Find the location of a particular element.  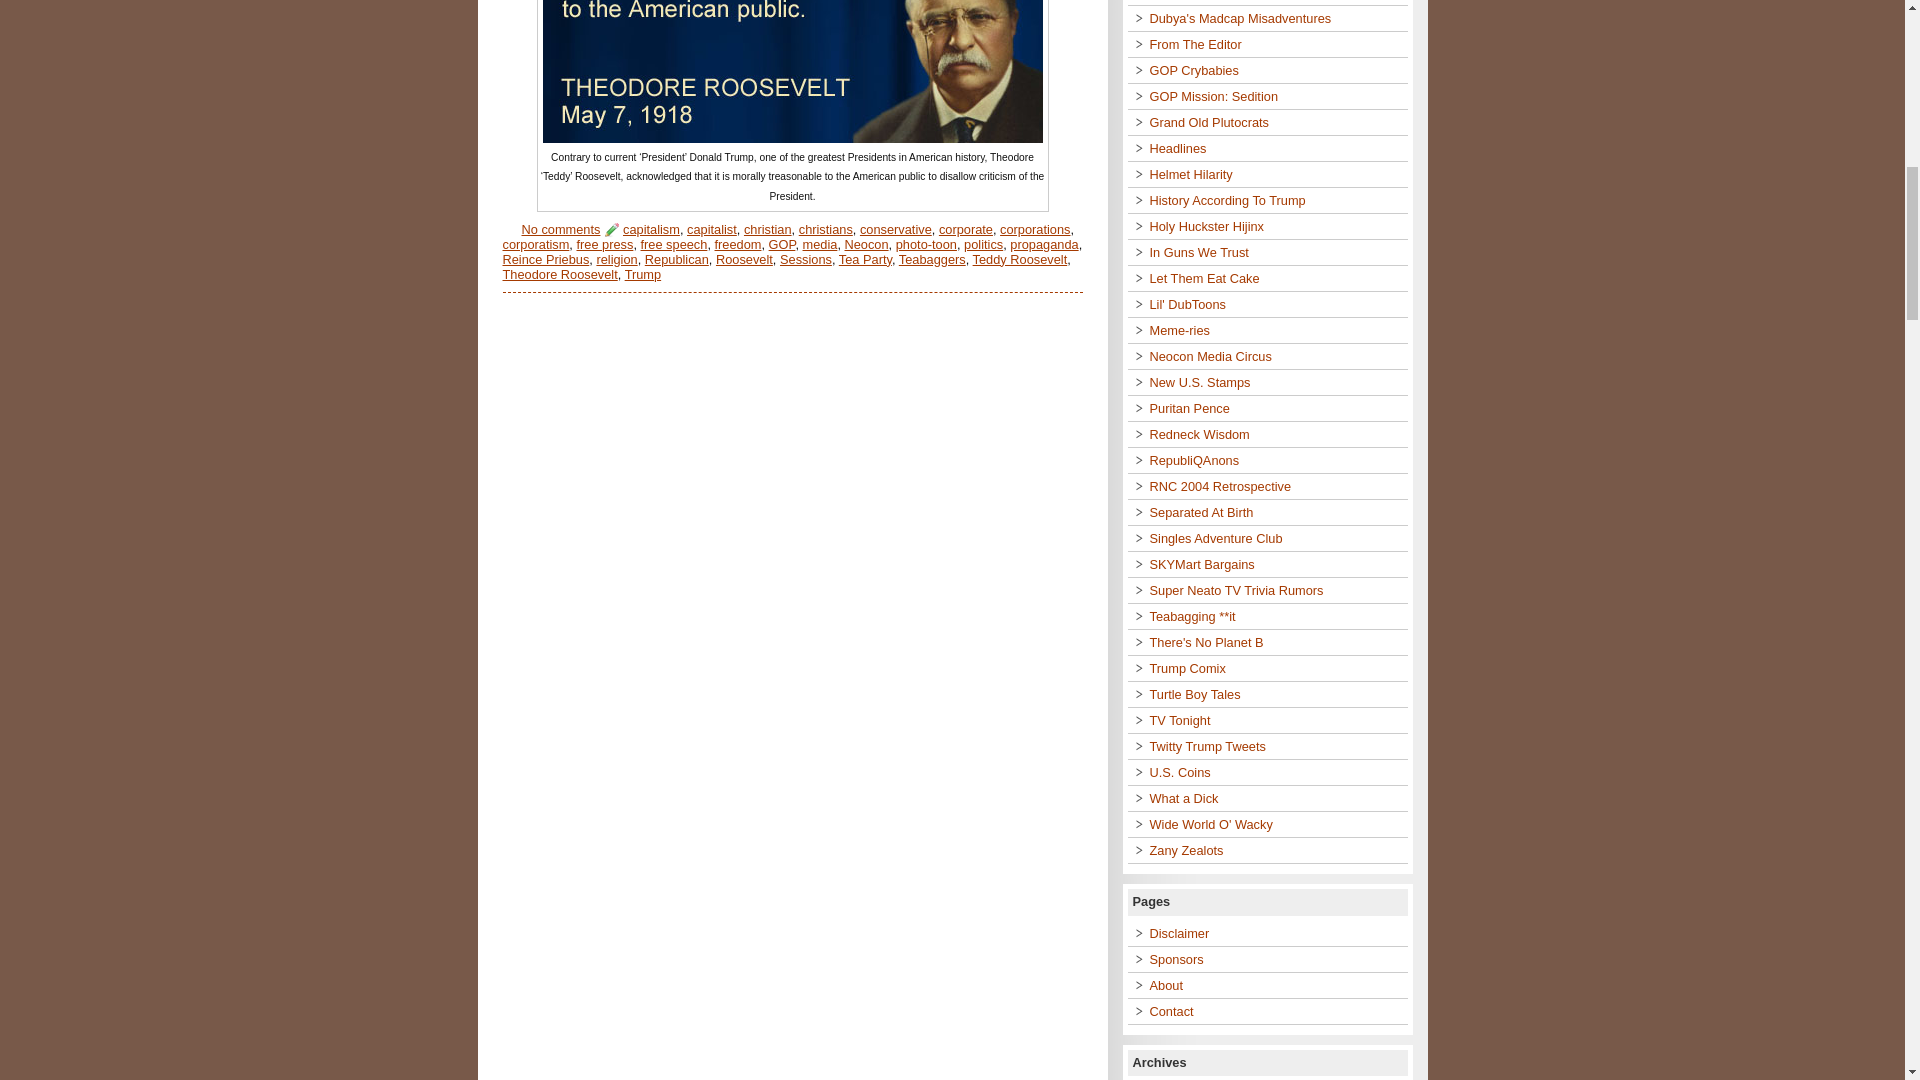

media is located at coordinates (820, 244).